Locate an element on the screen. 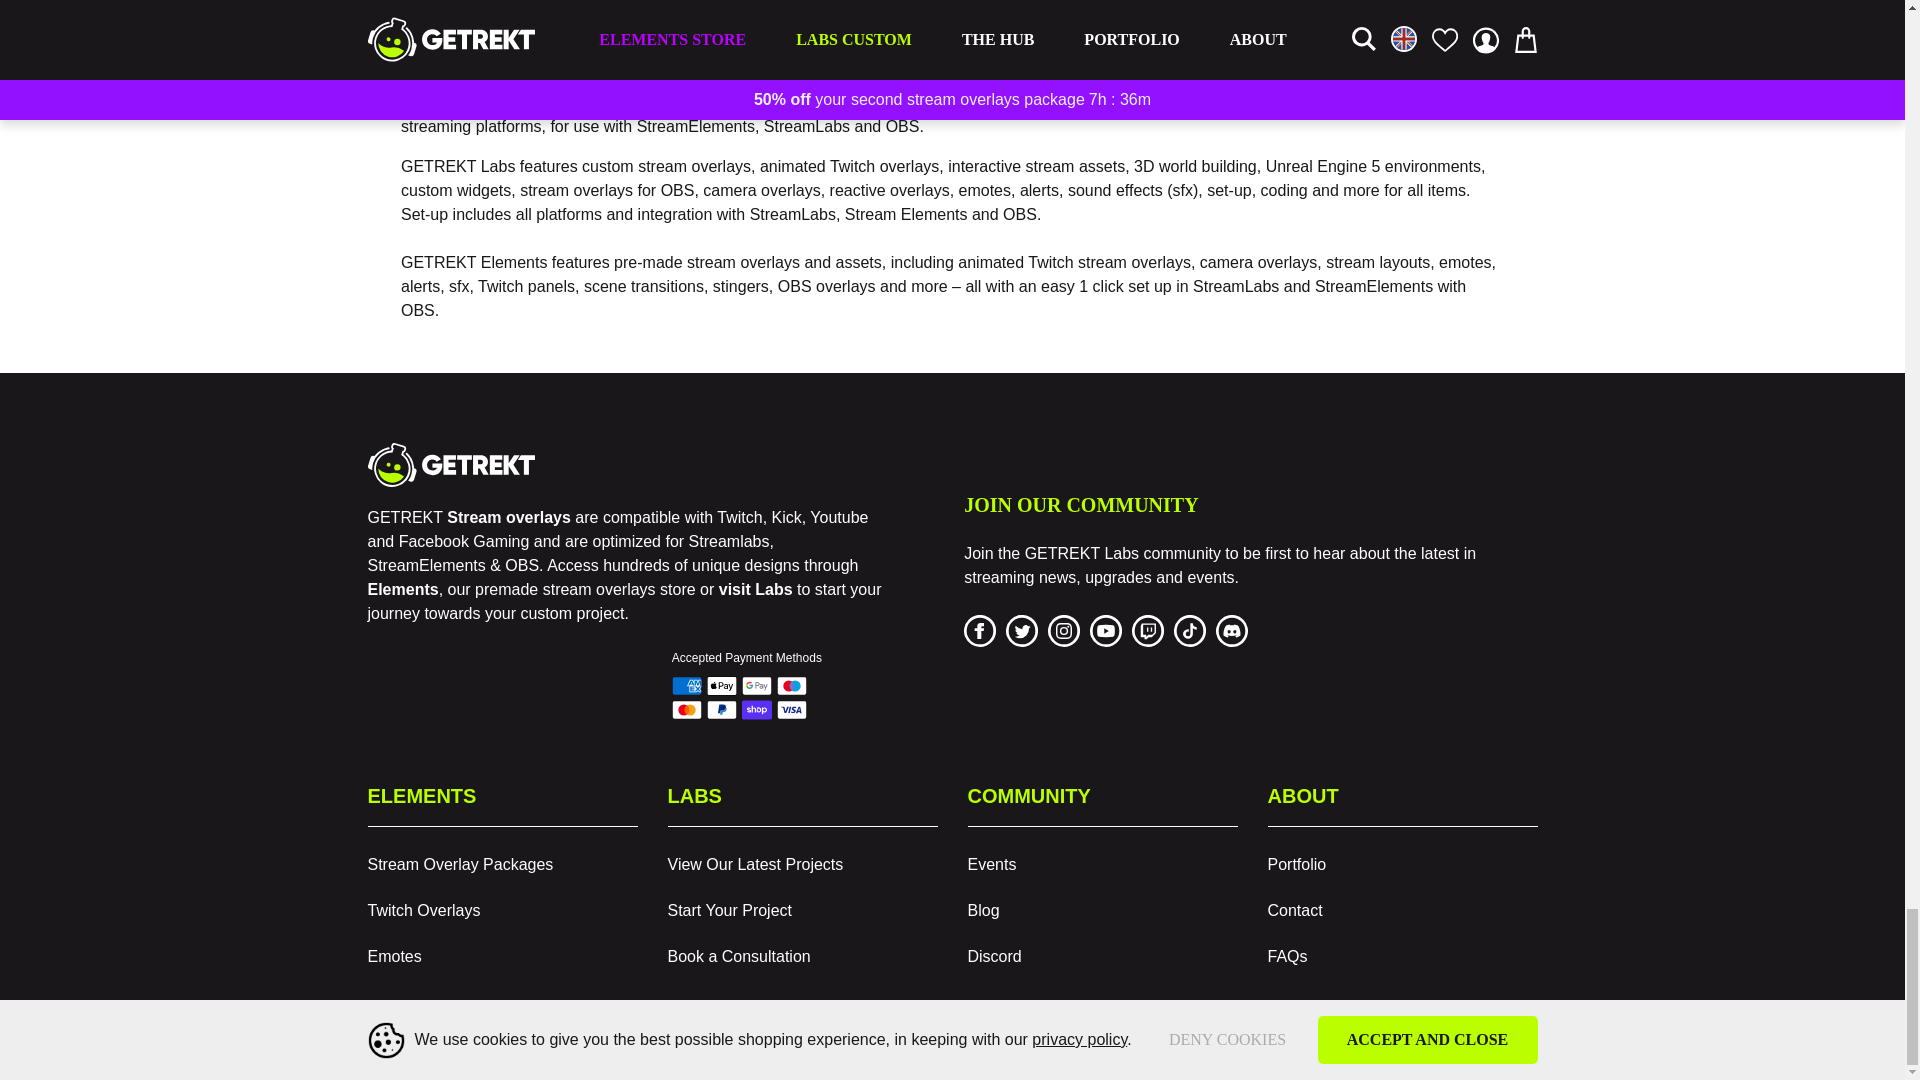 The height and width of the screenshot is (1080, 1920). View Our Latest Projects is located at coordinates (803, 864).